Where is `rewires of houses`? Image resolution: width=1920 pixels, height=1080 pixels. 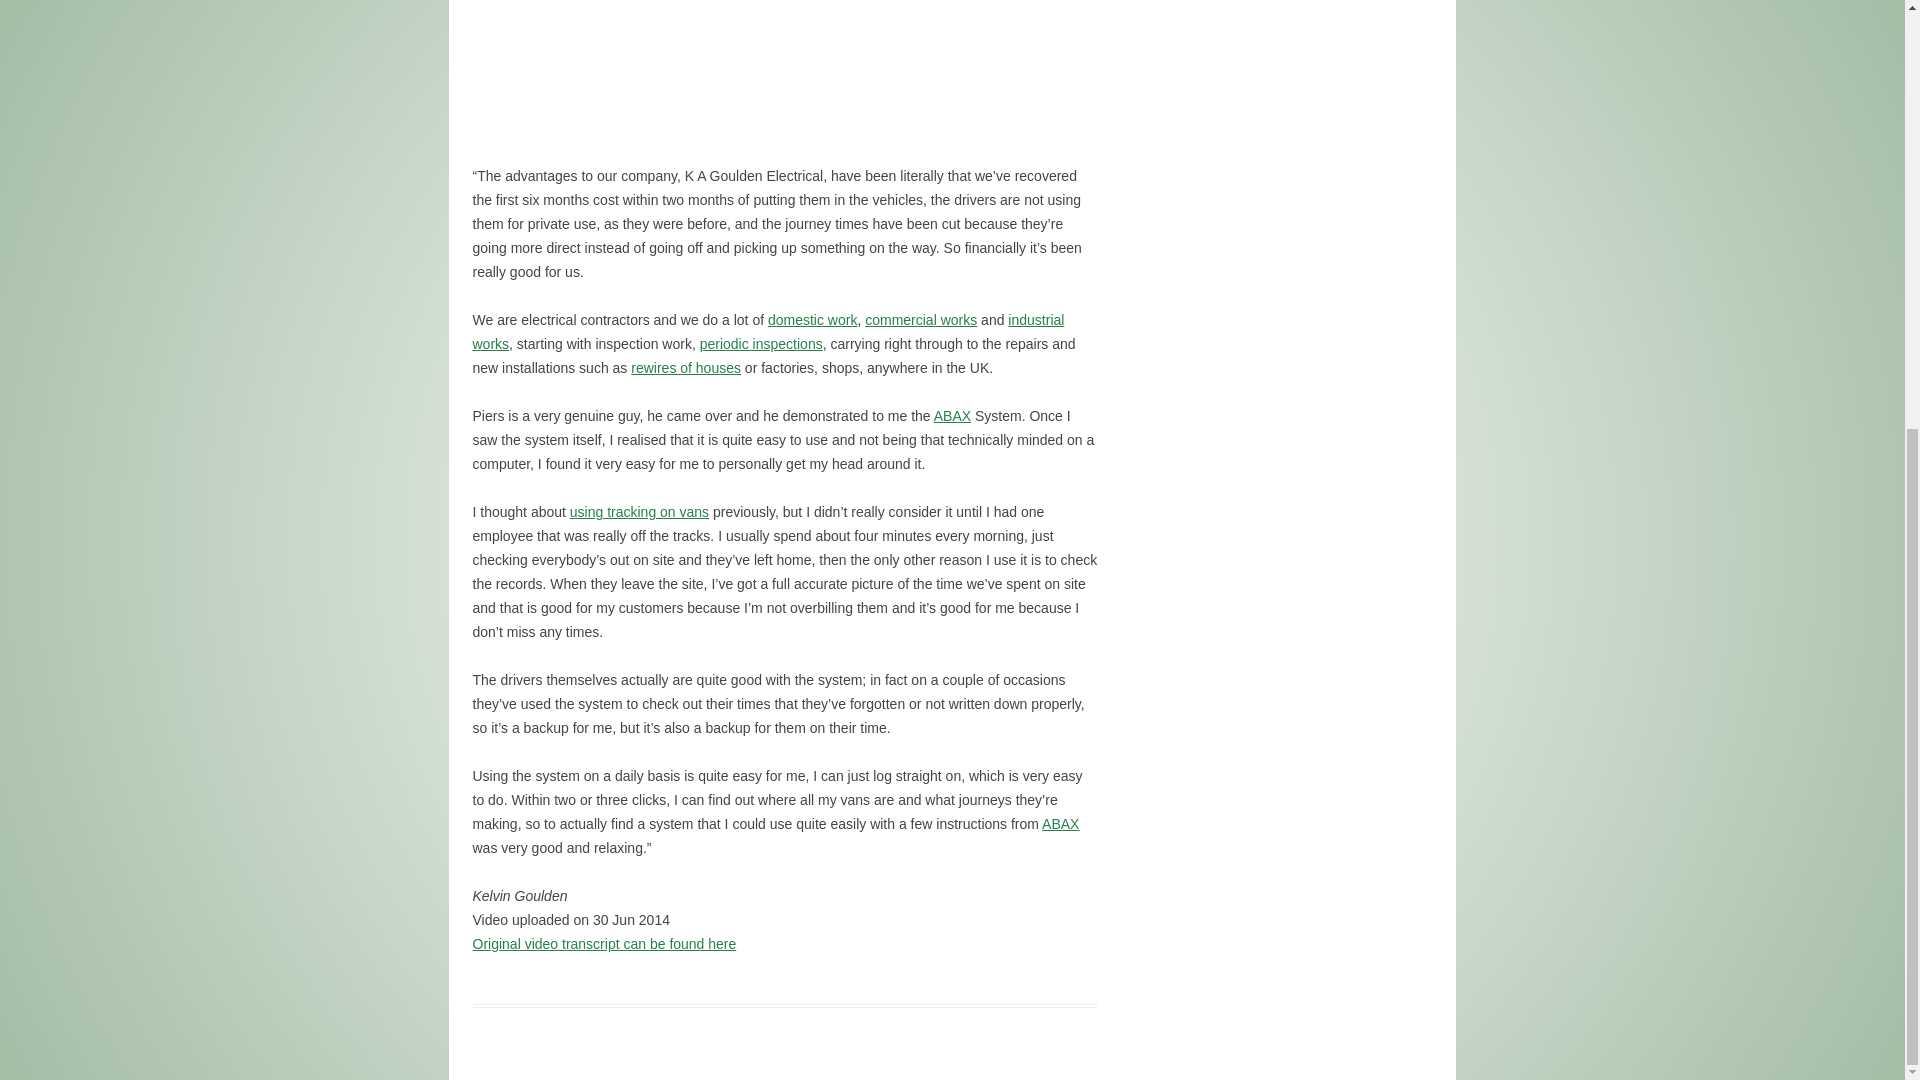
rewires of houses is located at coordinates (686, 367).